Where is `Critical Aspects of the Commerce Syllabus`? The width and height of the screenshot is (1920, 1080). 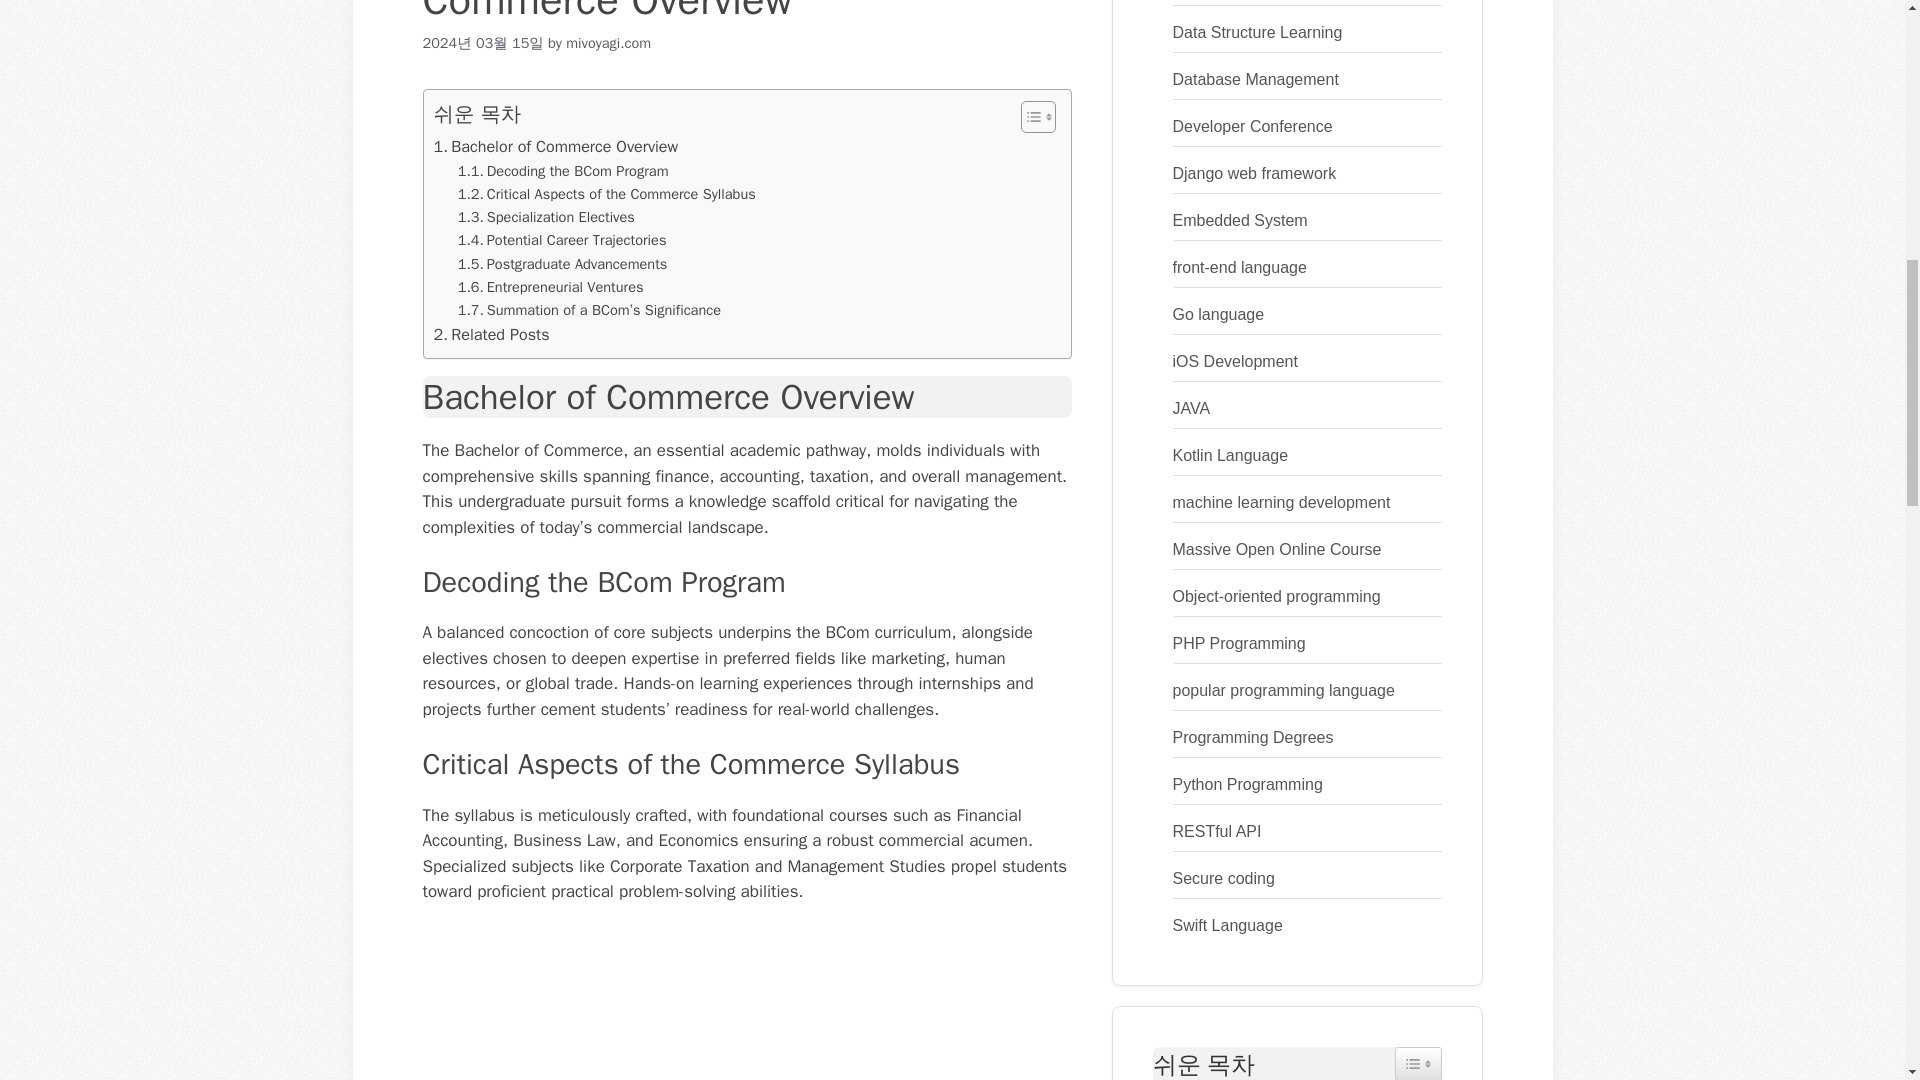 Critical Aspects of the Commerce Syllabus is located at coordinates (607, 194).